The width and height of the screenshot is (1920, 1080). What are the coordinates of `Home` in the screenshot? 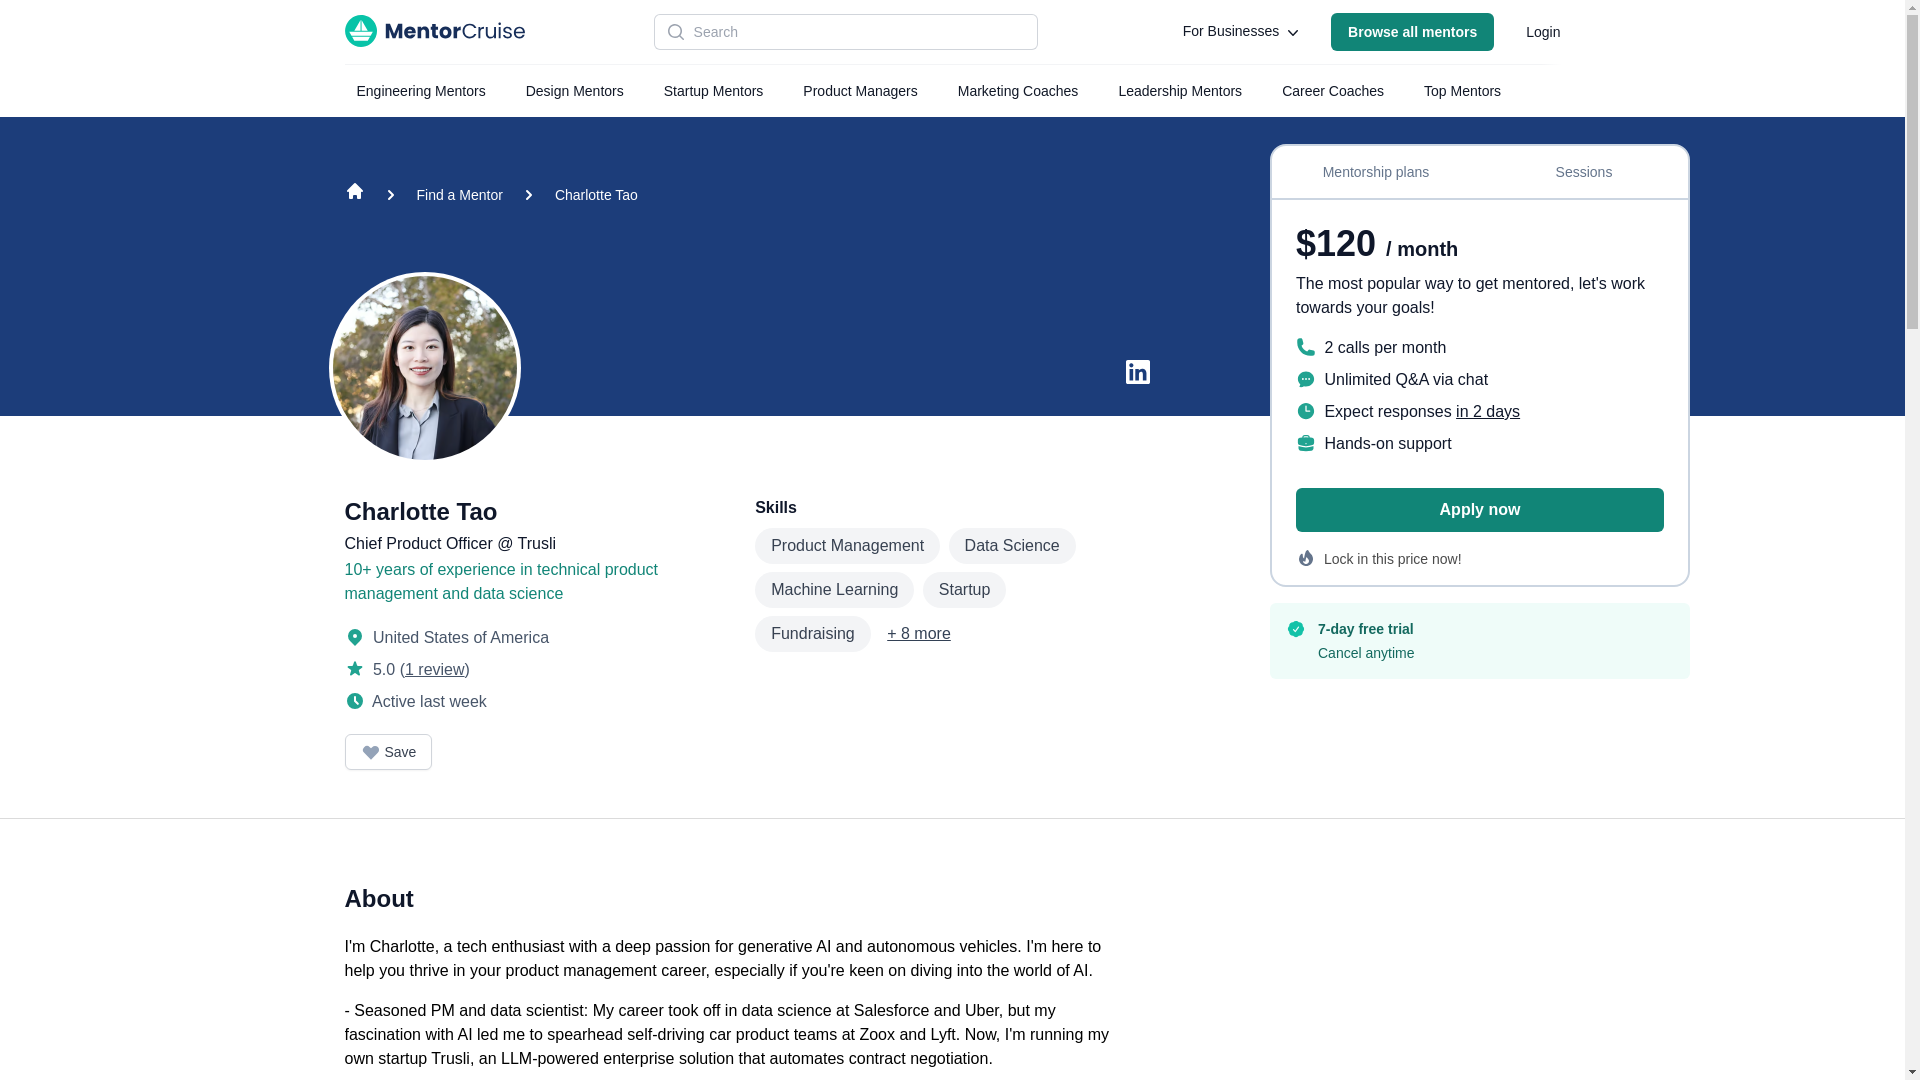 It's located at (354, 195).